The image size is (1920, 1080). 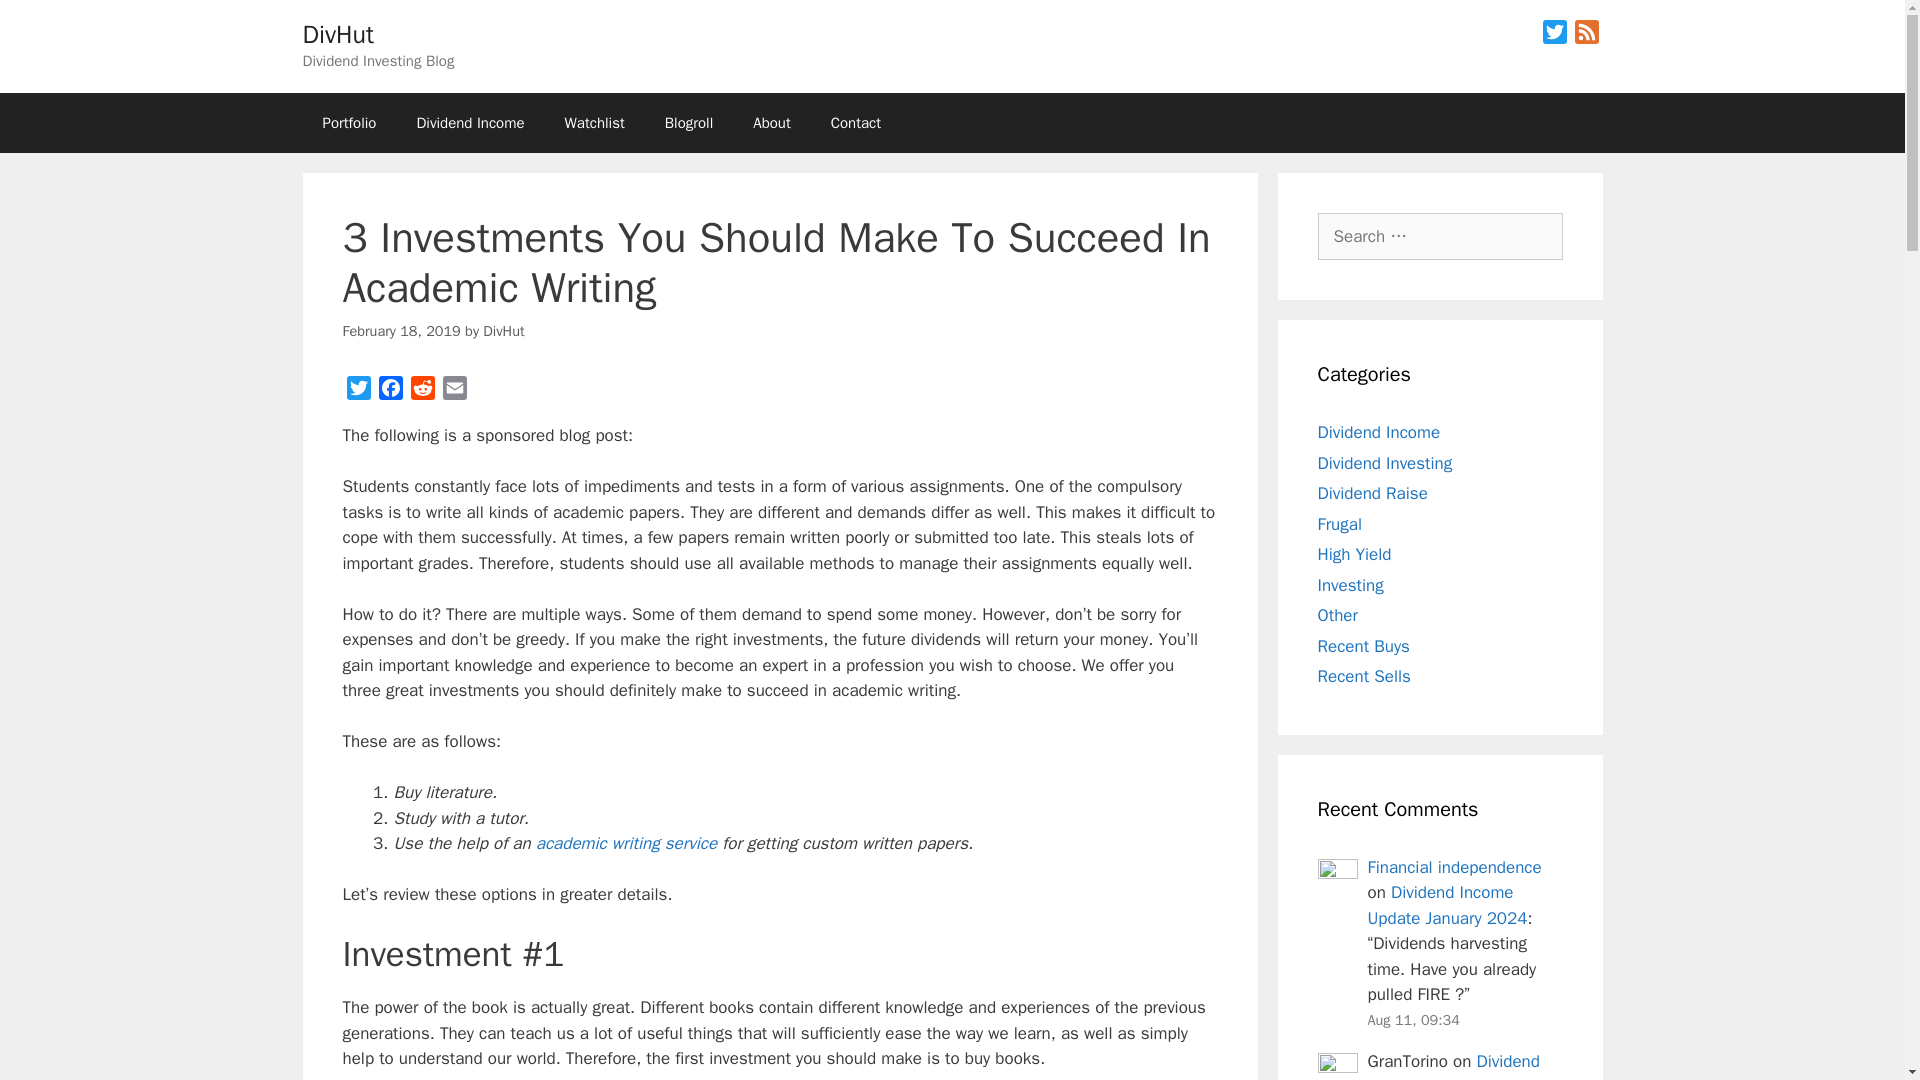 I want to click on High Yield, so click(x=1354, y=554).